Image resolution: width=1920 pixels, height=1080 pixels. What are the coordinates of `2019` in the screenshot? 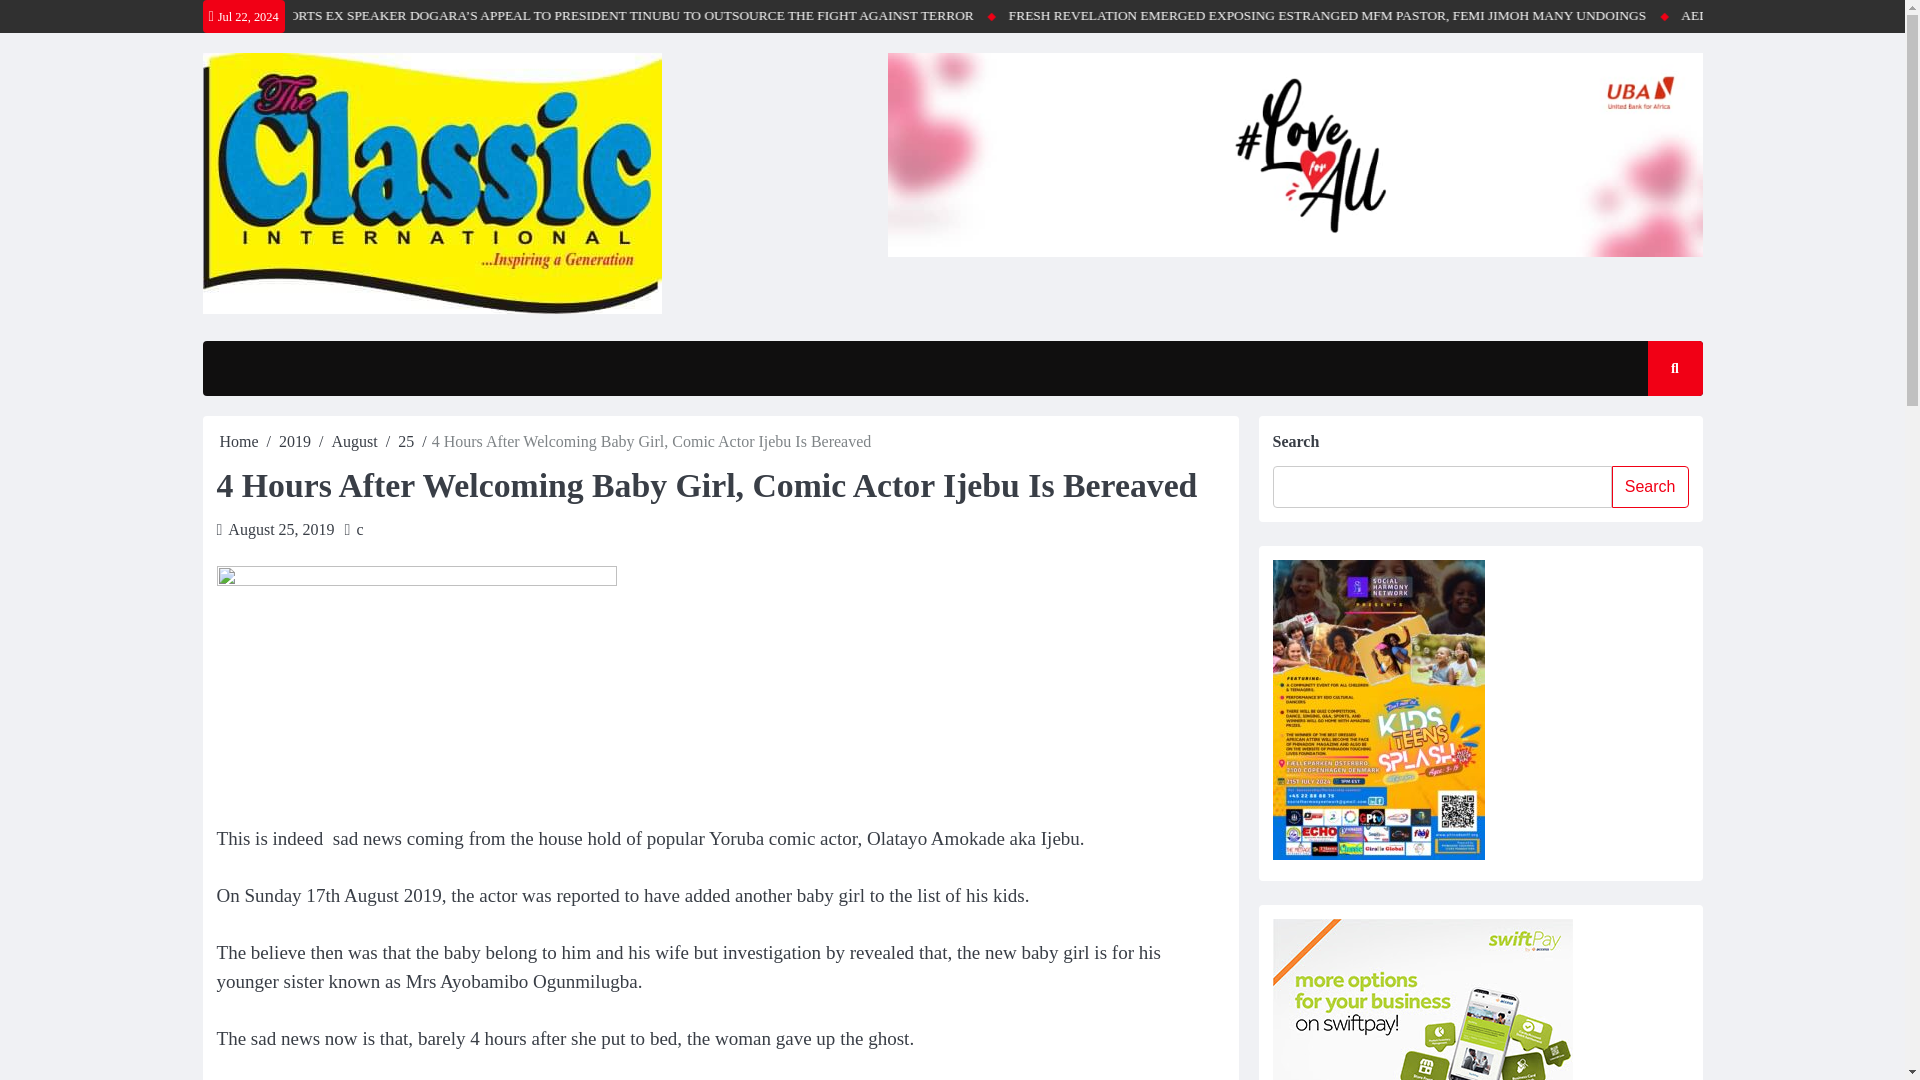 It's located at (294, 442).